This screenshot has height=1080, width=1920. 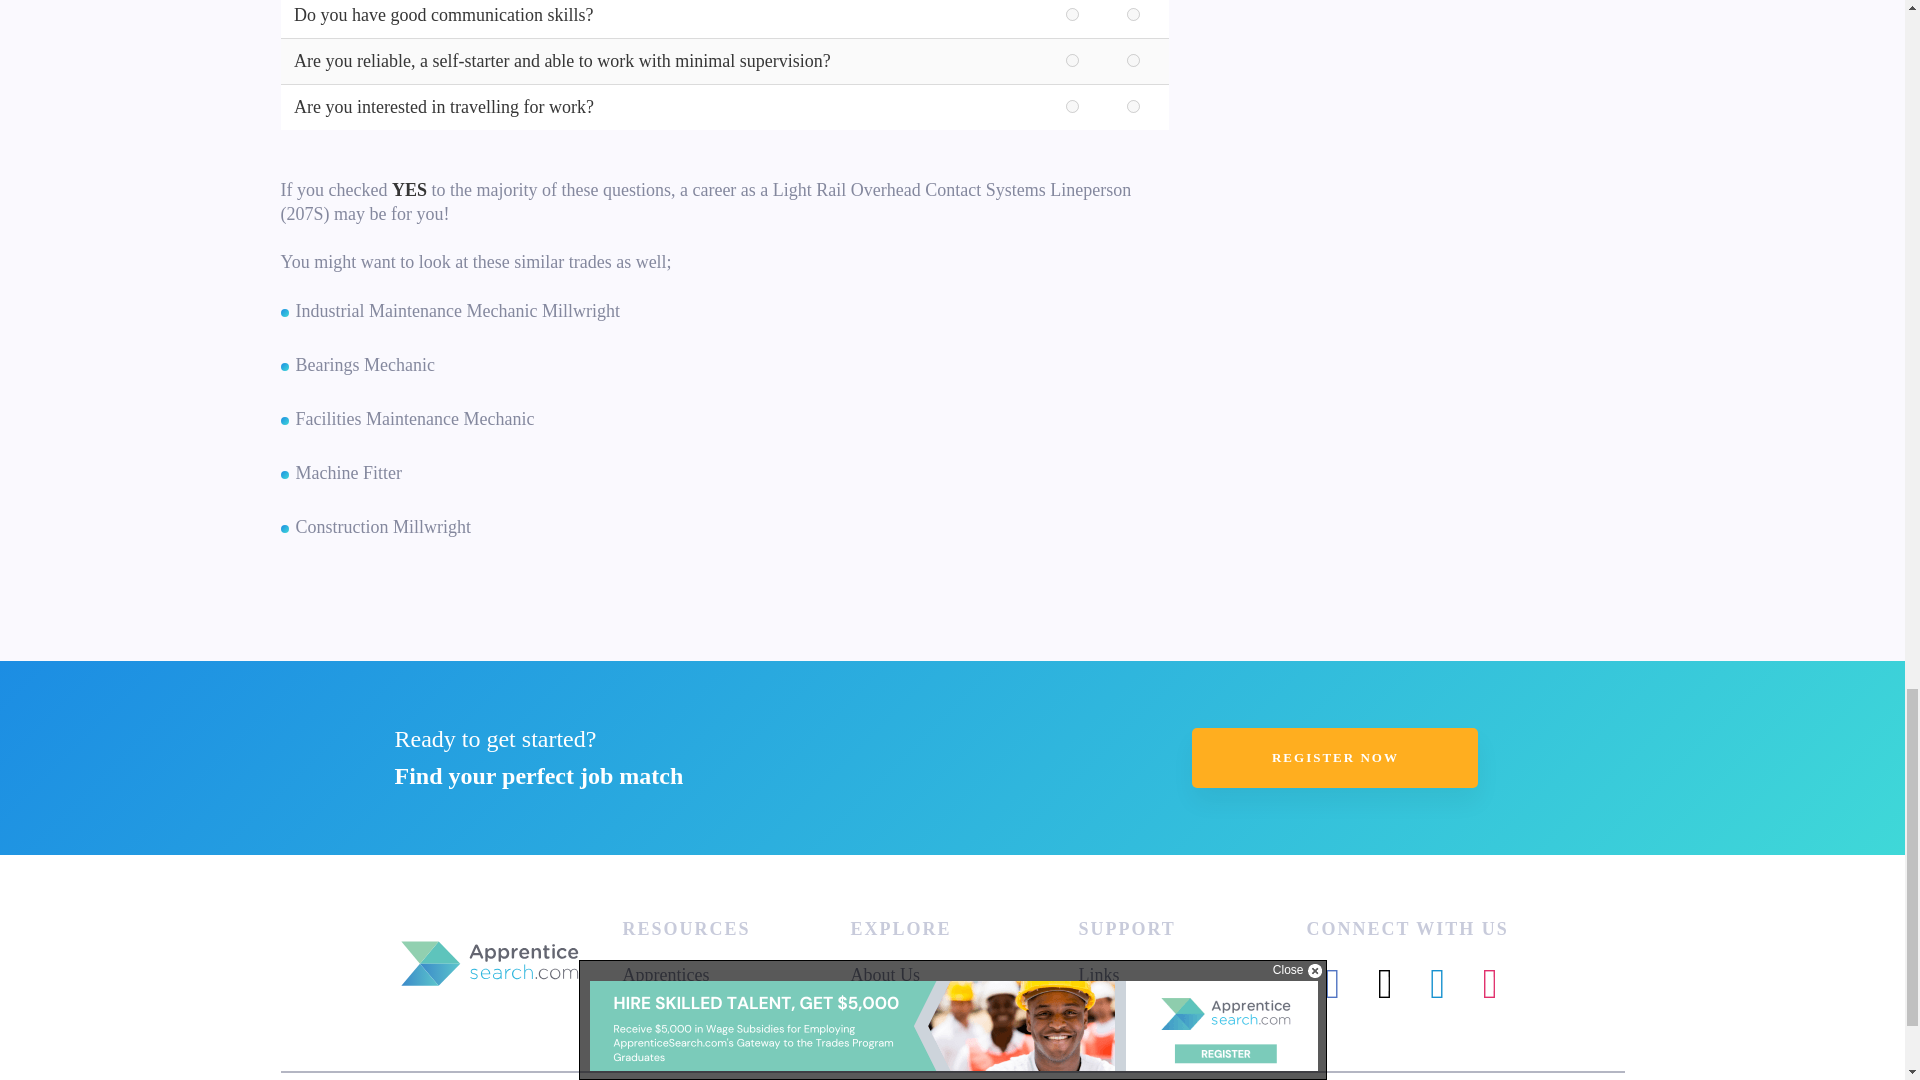 What do you see at coordinates (665, 974) in the screenshot?
I see `Apprentices` at bounding box center [665, 974].